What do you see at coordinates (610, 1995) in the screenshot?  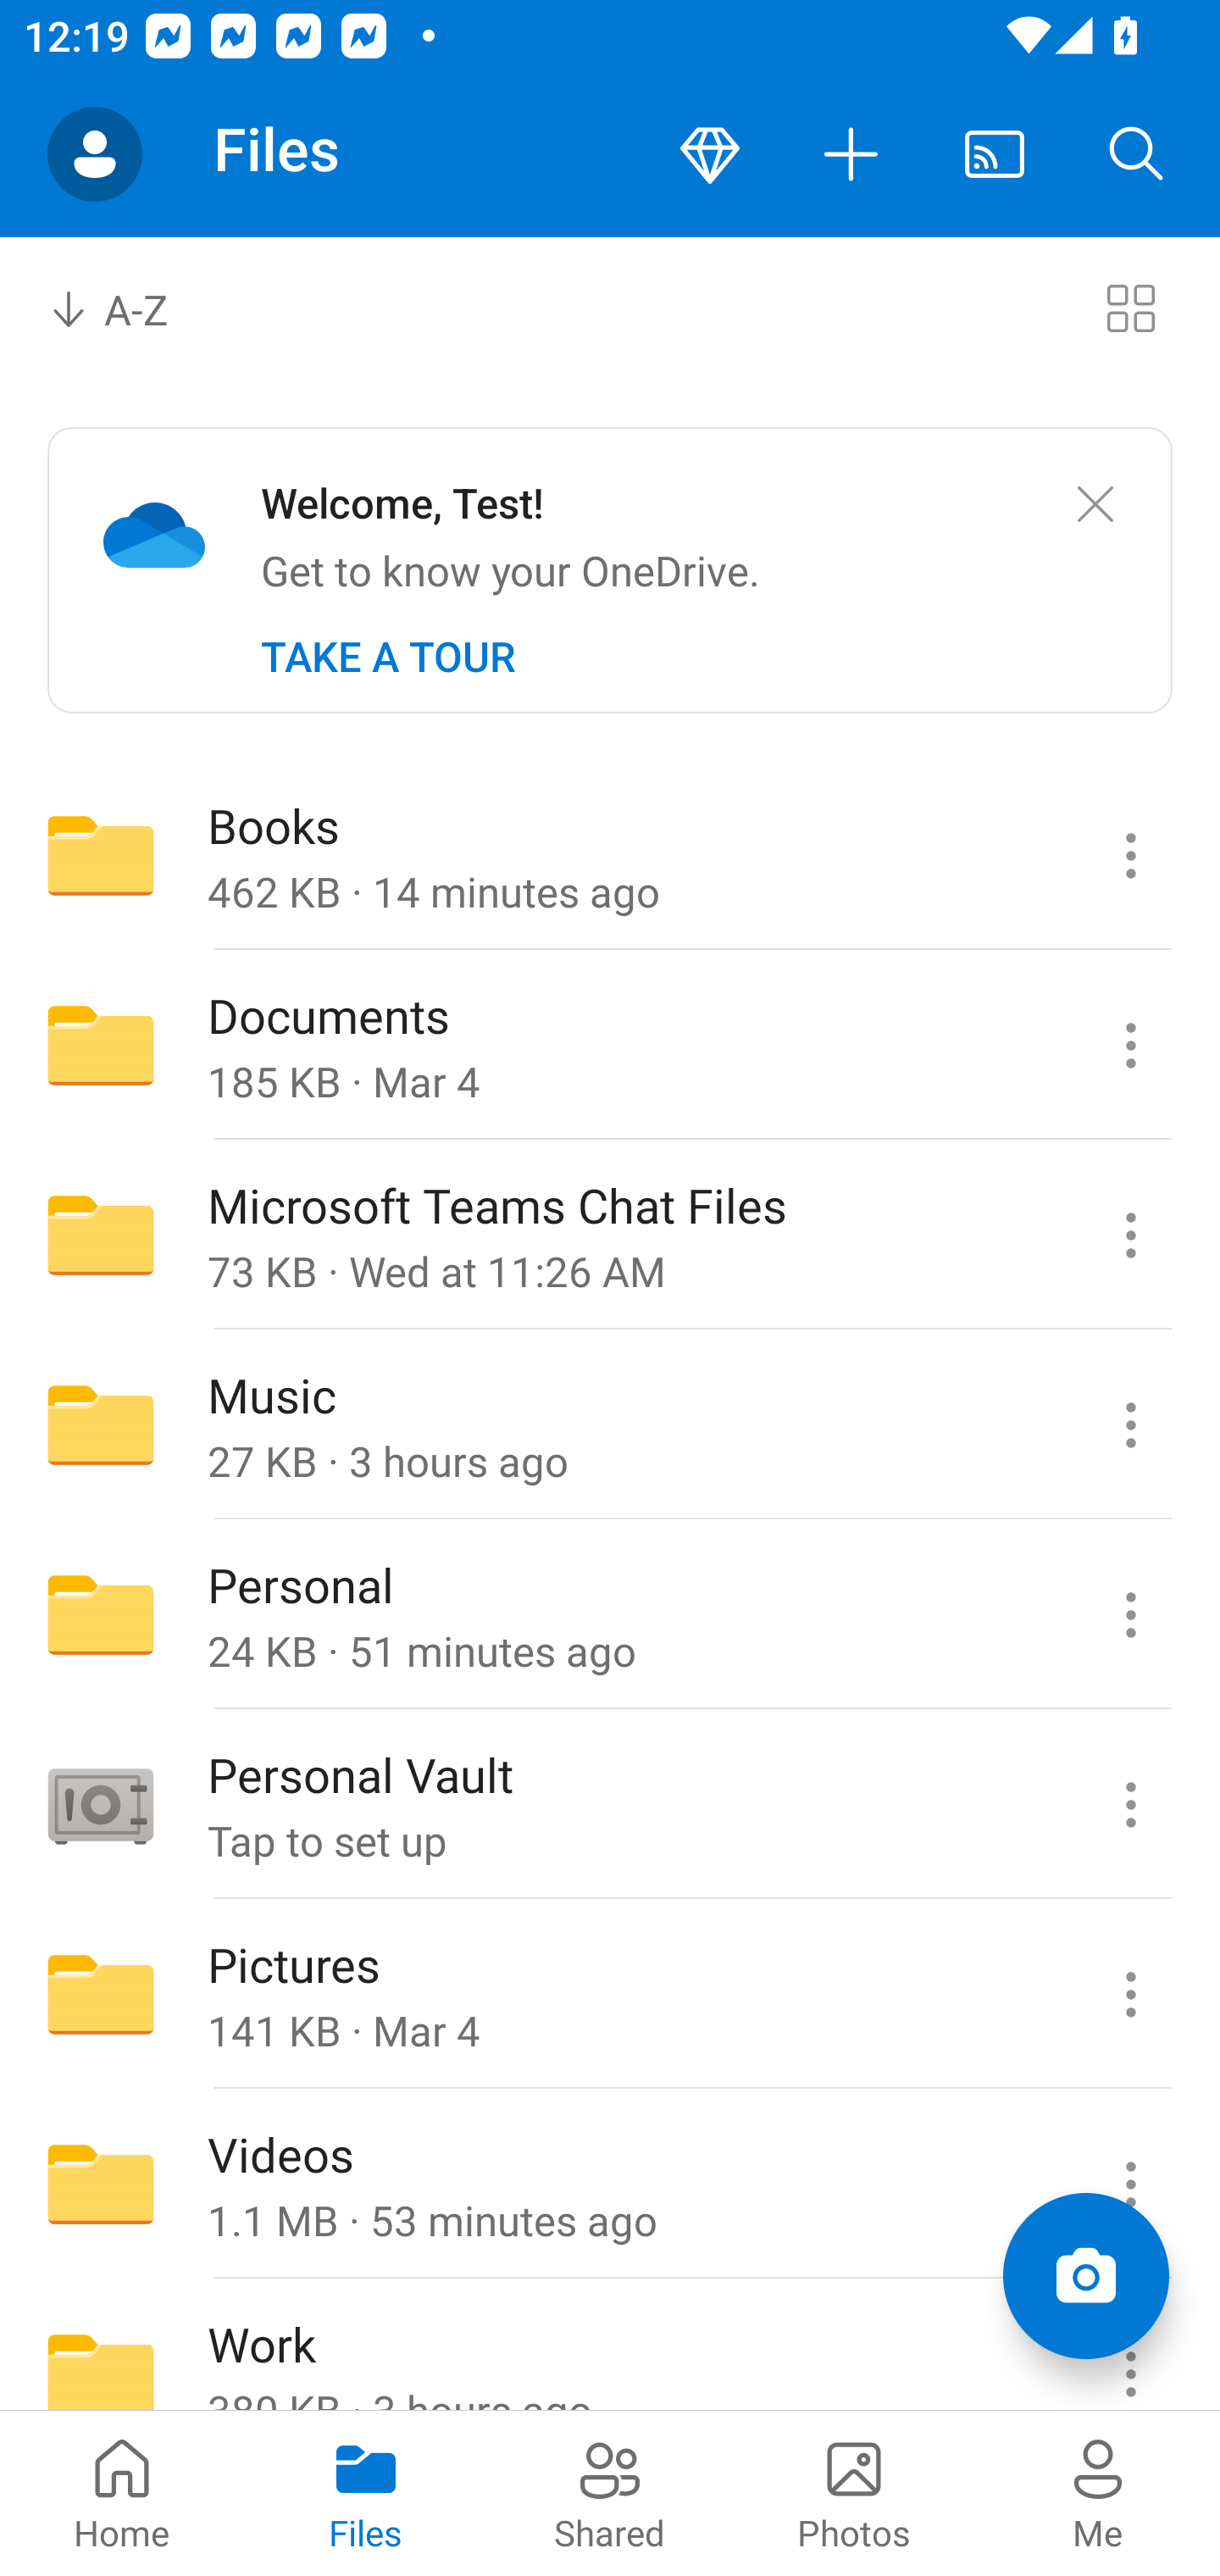 I see `Folder Pictures 141 KB · Mar 4 Pictures commands` at bounding box center [610, 1995].